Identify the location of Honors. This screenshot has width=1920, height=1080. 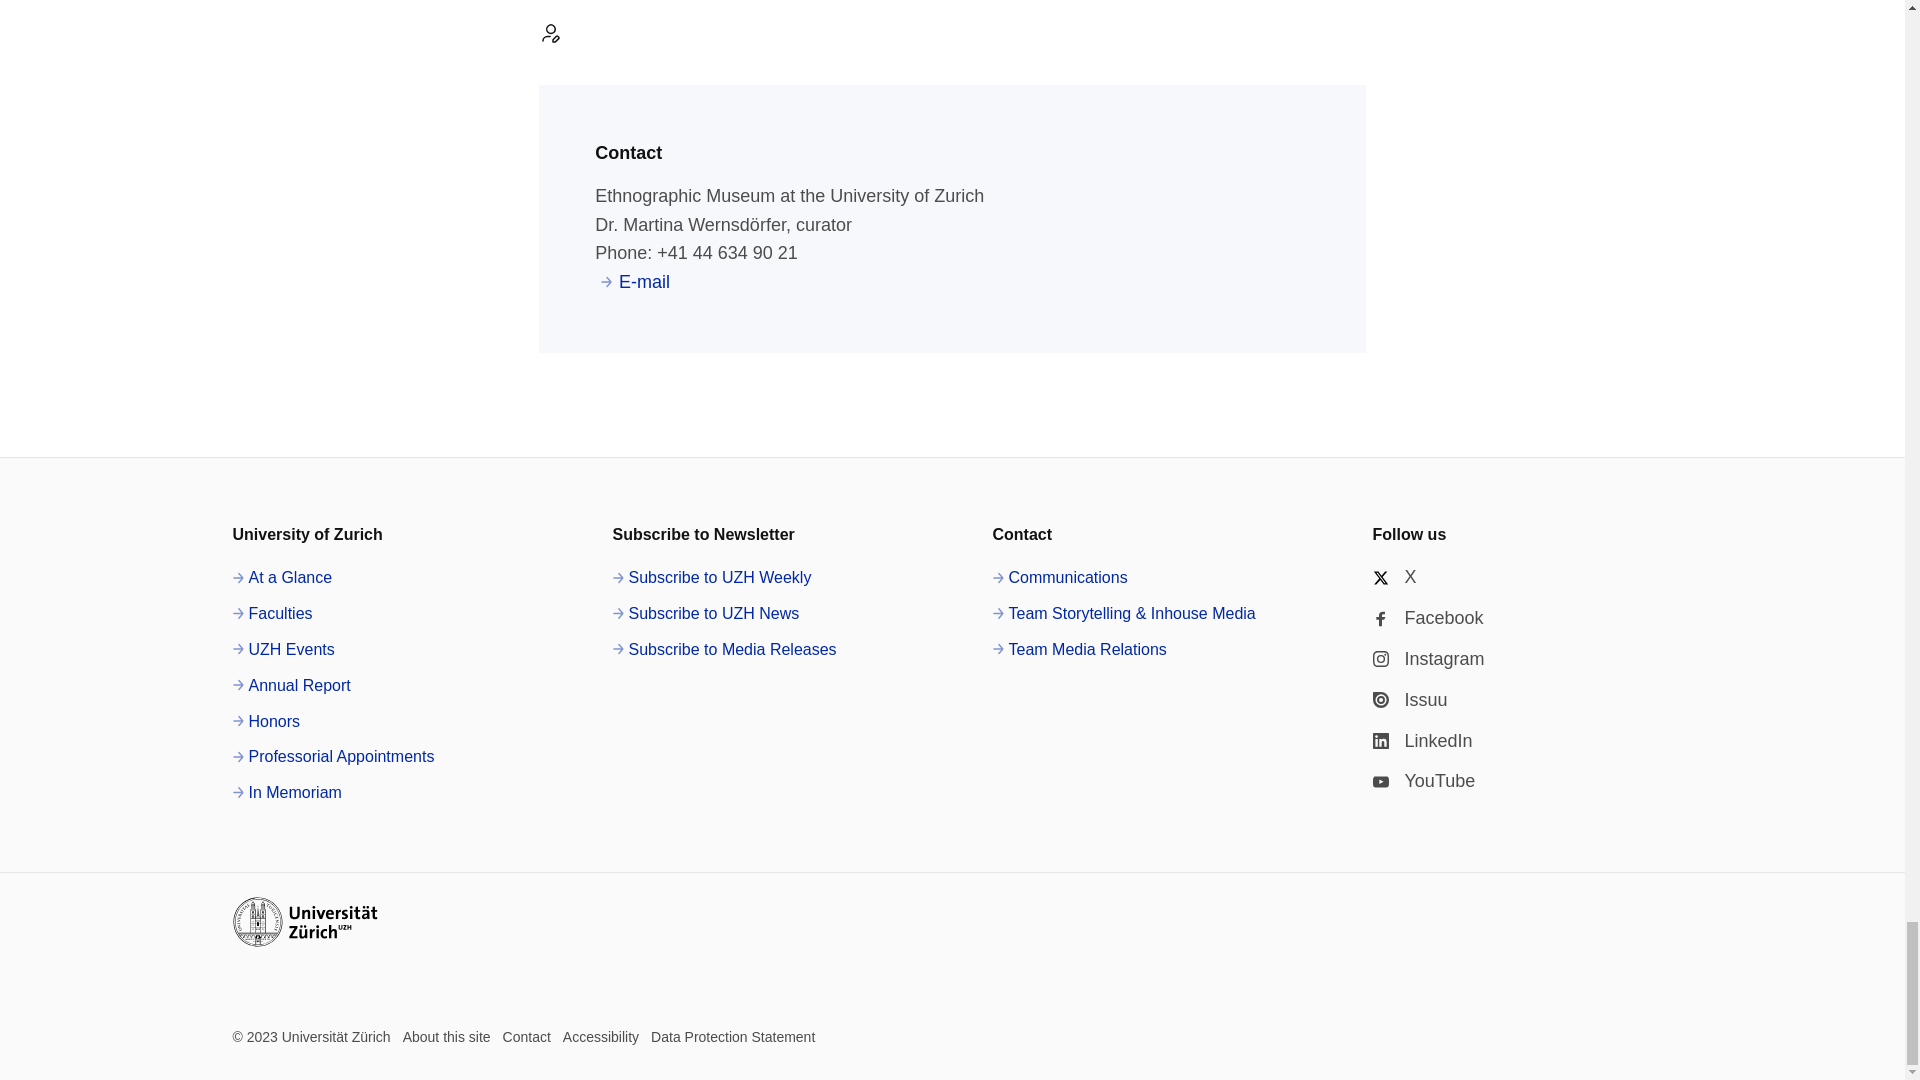
(266, 722).